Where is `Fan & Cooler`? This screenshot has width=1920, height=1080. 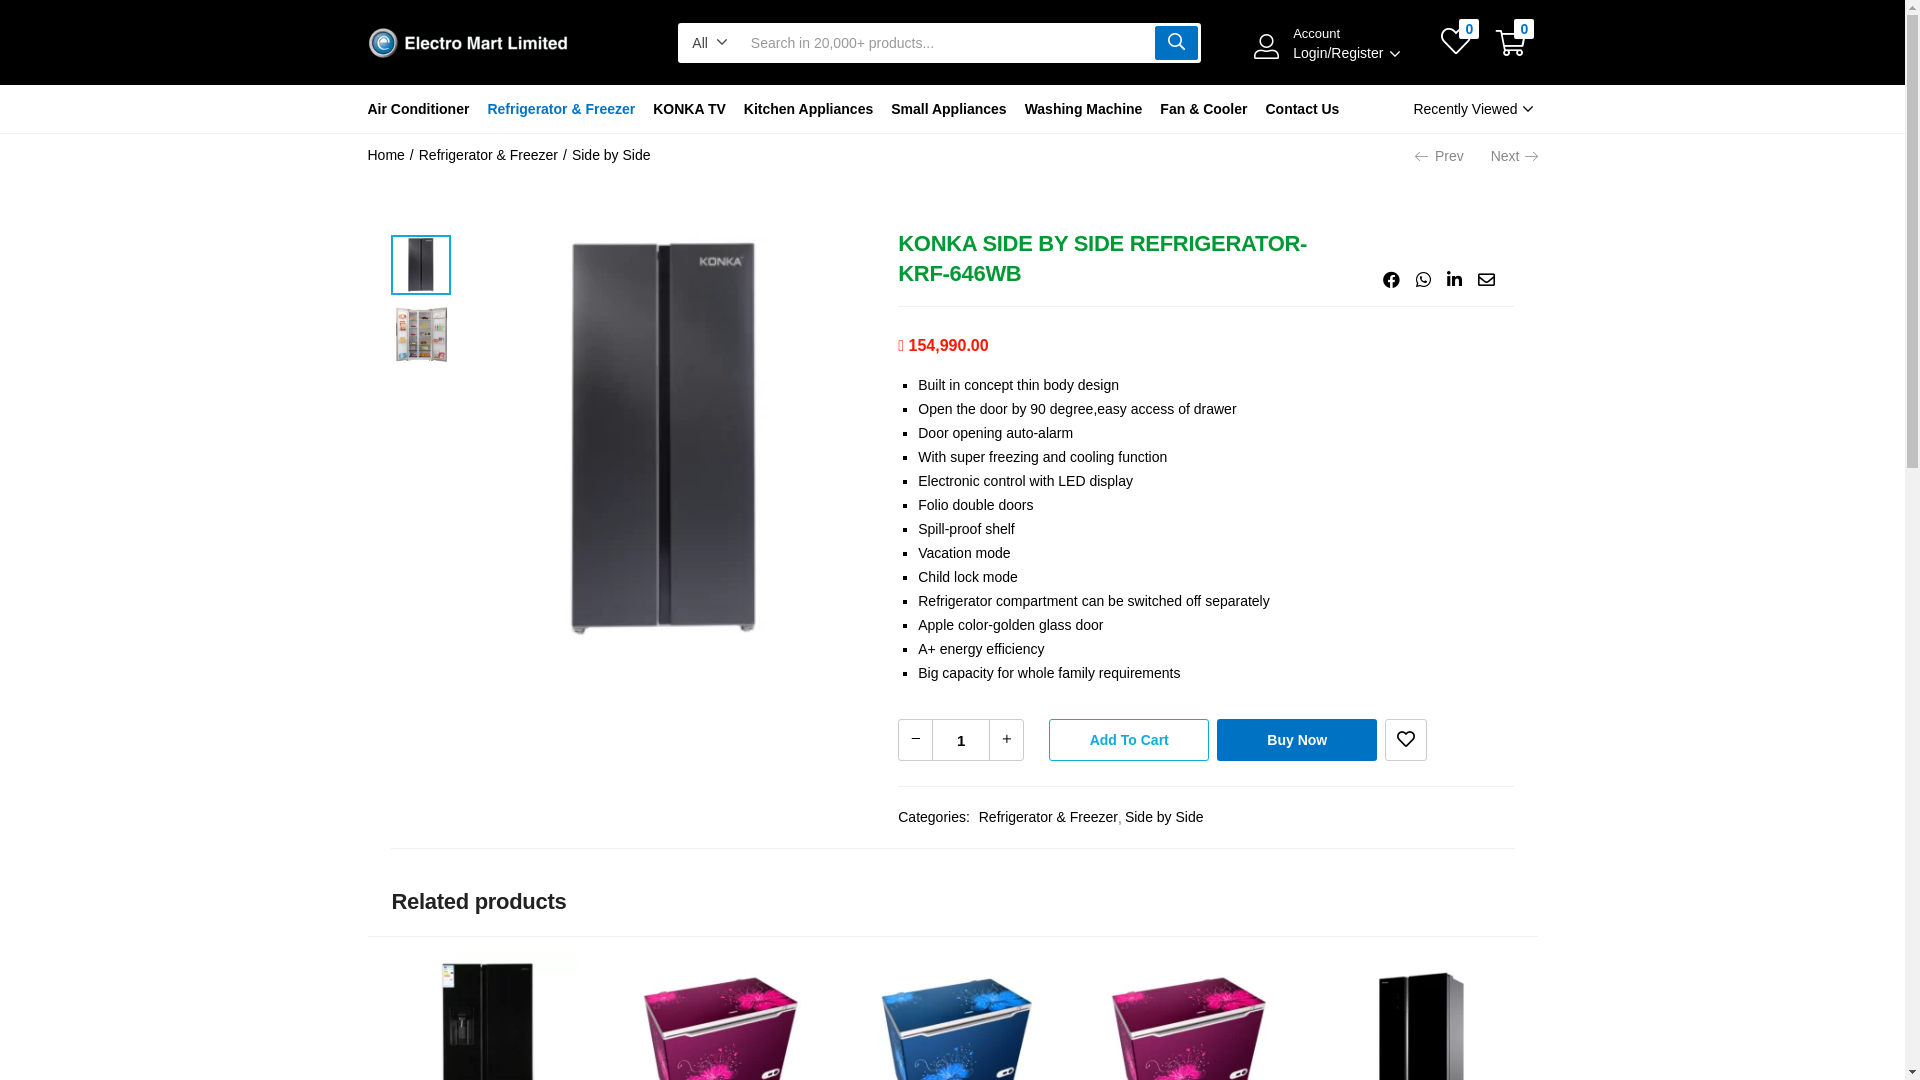 Fan & Cooler is located at coordinates (1204, 109).